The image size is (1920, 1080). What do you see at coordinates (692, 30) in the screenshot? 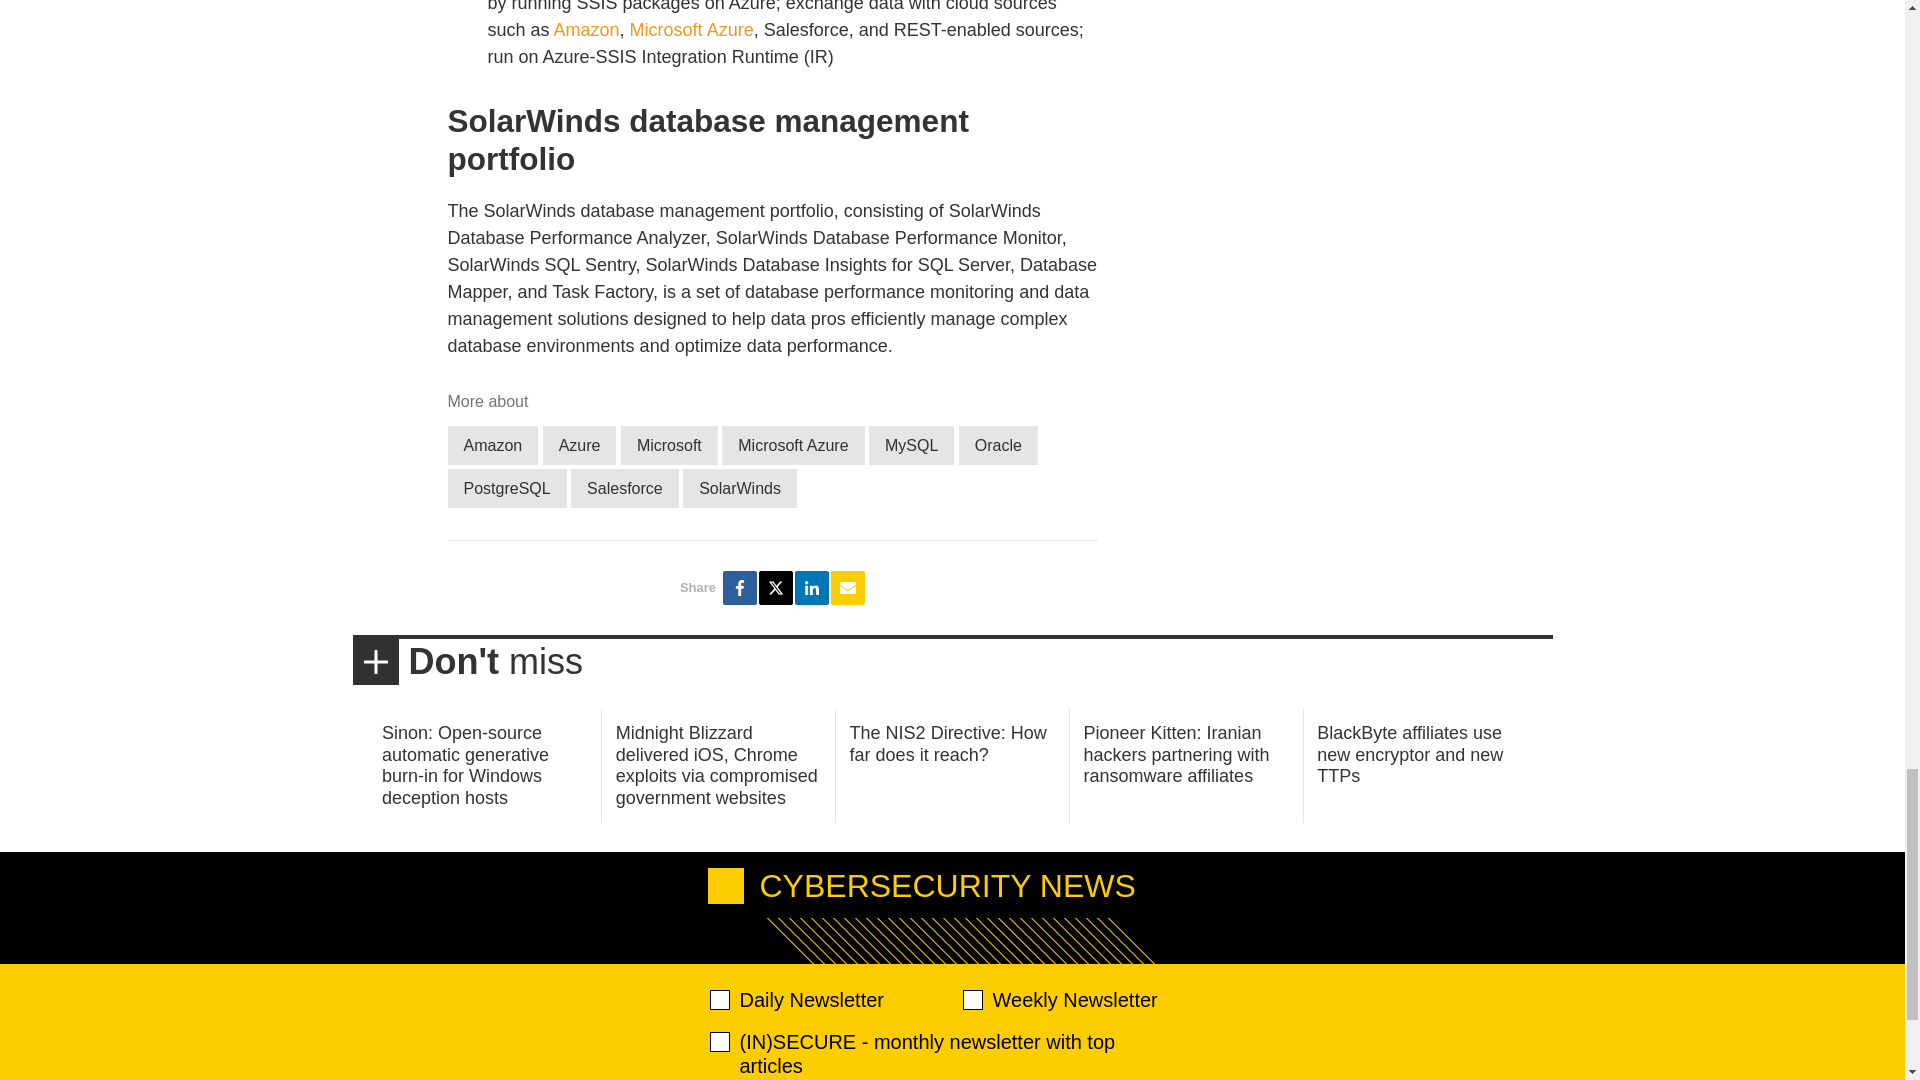
I see `Microsoft Azure` at bounding box center [692, 30].